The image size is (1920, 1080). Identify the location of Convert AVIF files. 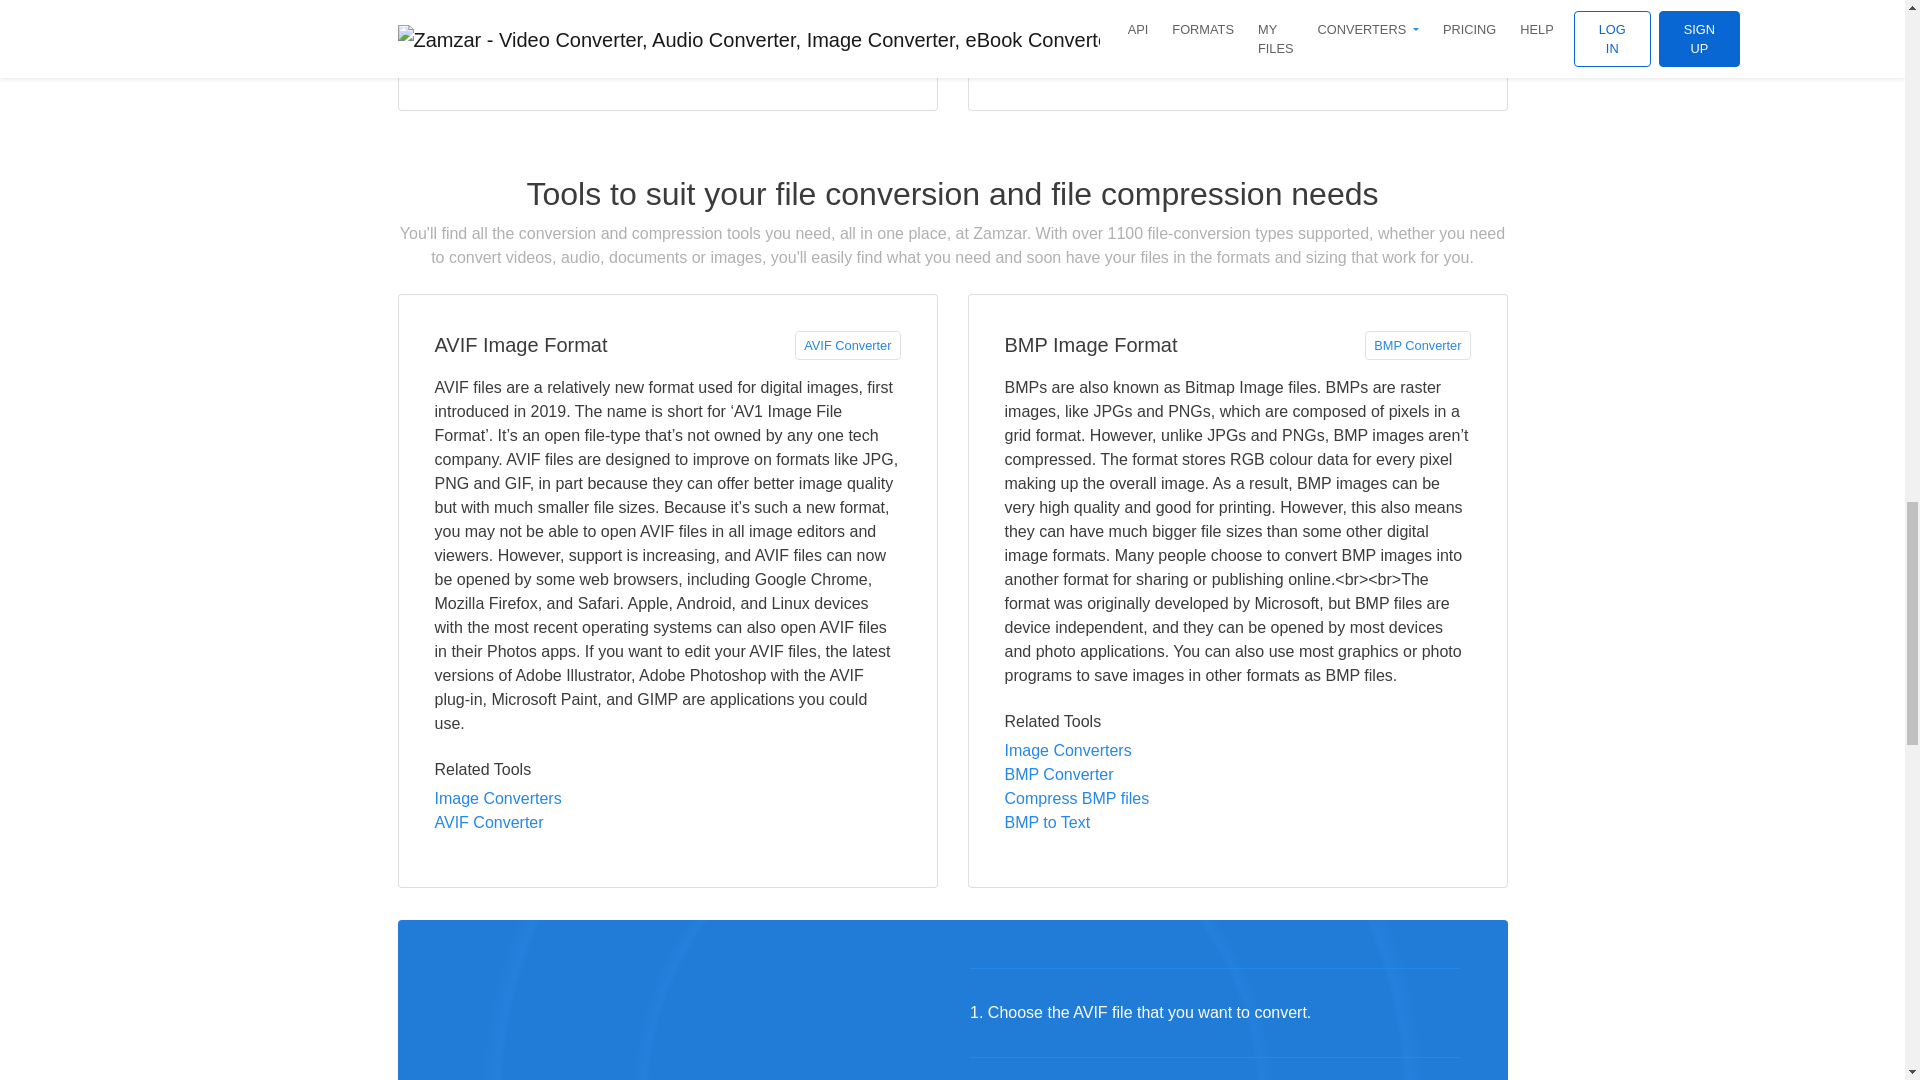
(847, 344).